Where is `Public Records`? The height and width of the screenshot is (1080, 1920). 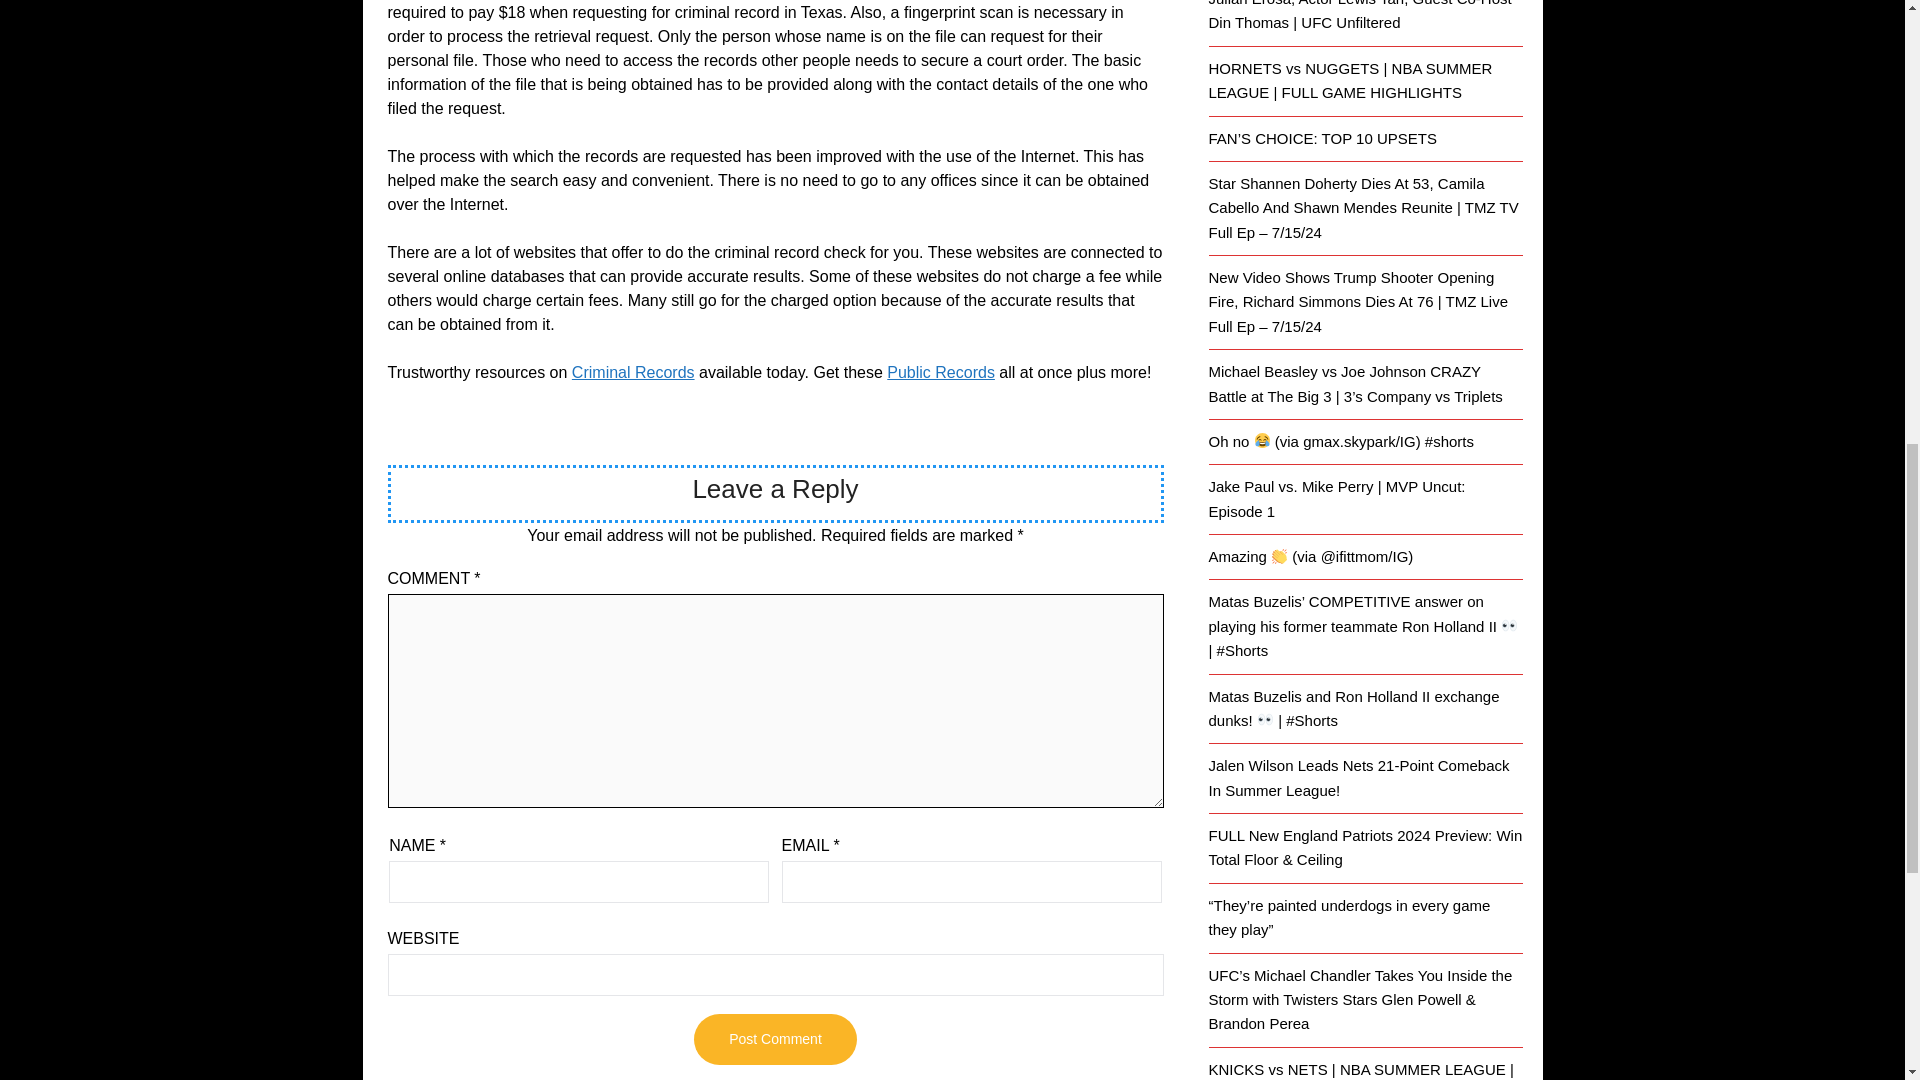 Public Records is located at coordinates (940, 372).